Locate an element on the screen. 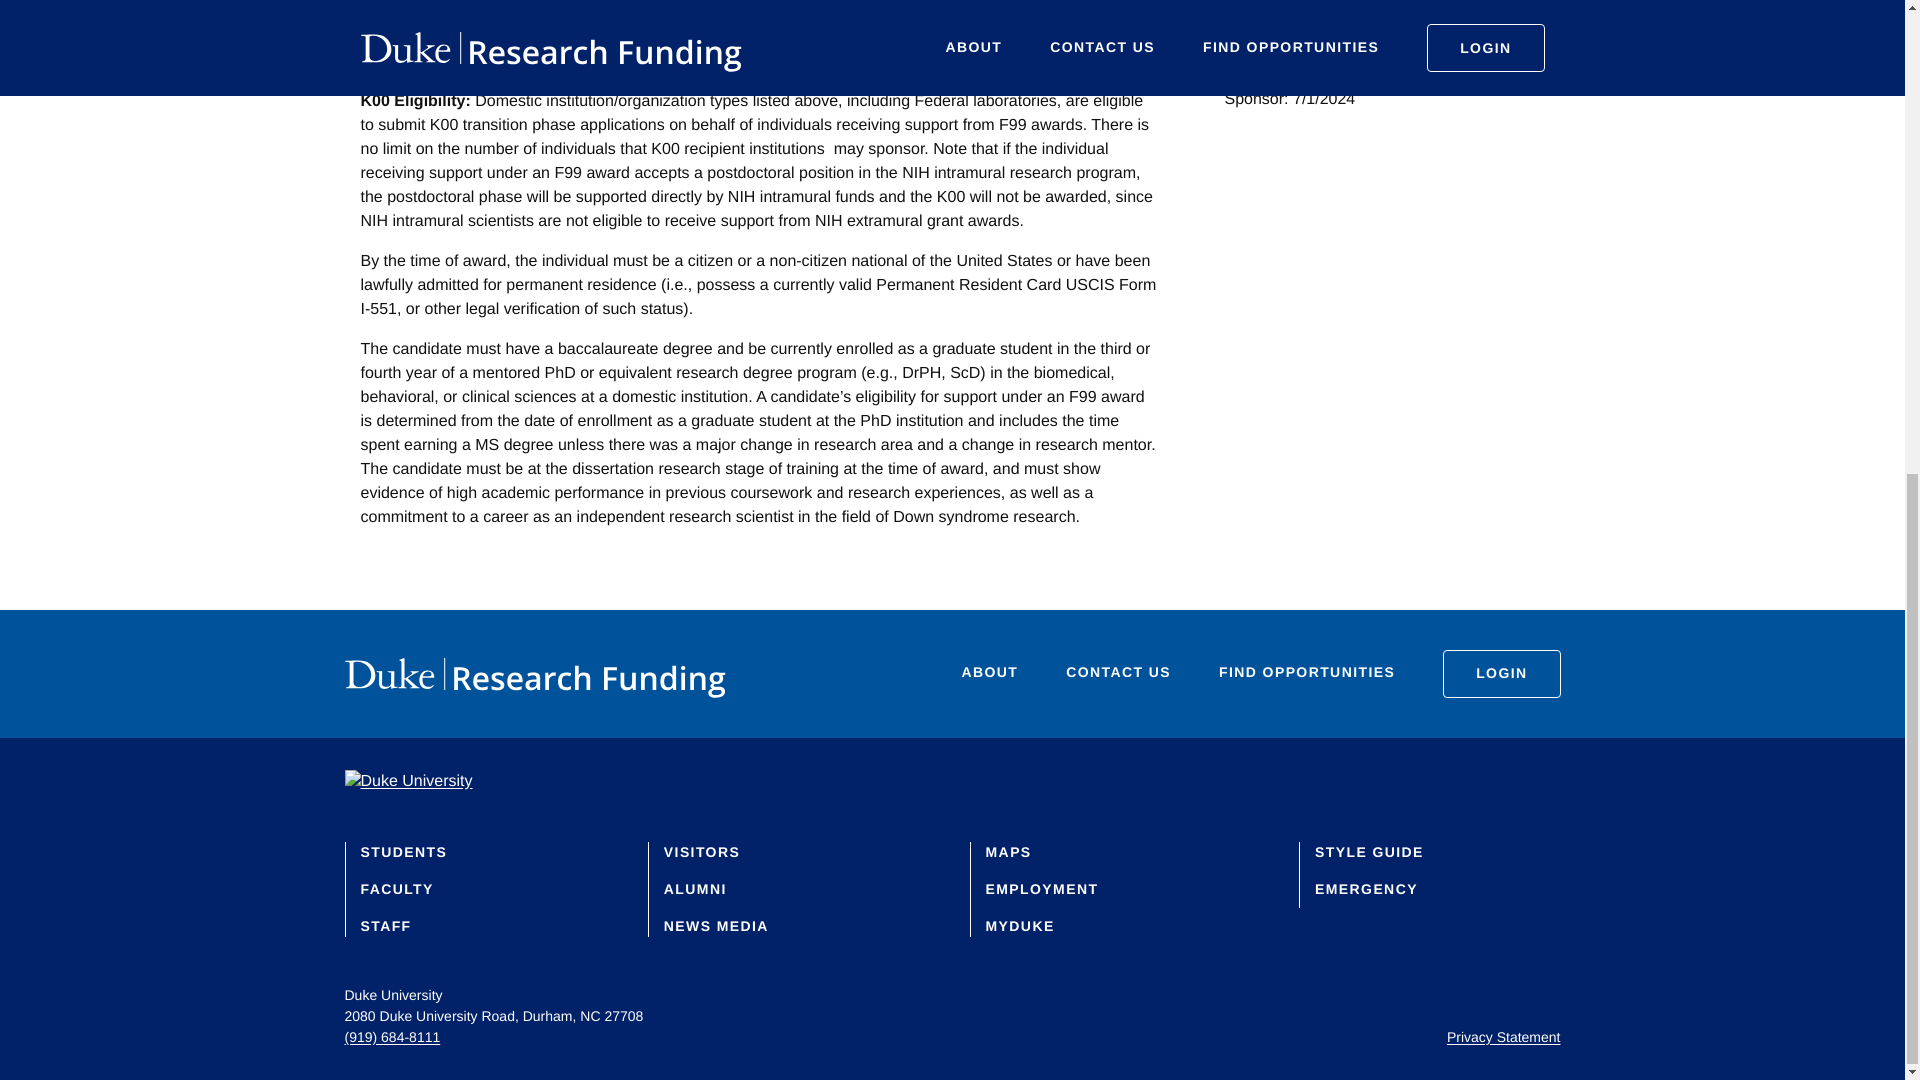 Image resolution: width=1920 pixels, height=1080 pixels. MAPS is located at coordinates (1009, 851).